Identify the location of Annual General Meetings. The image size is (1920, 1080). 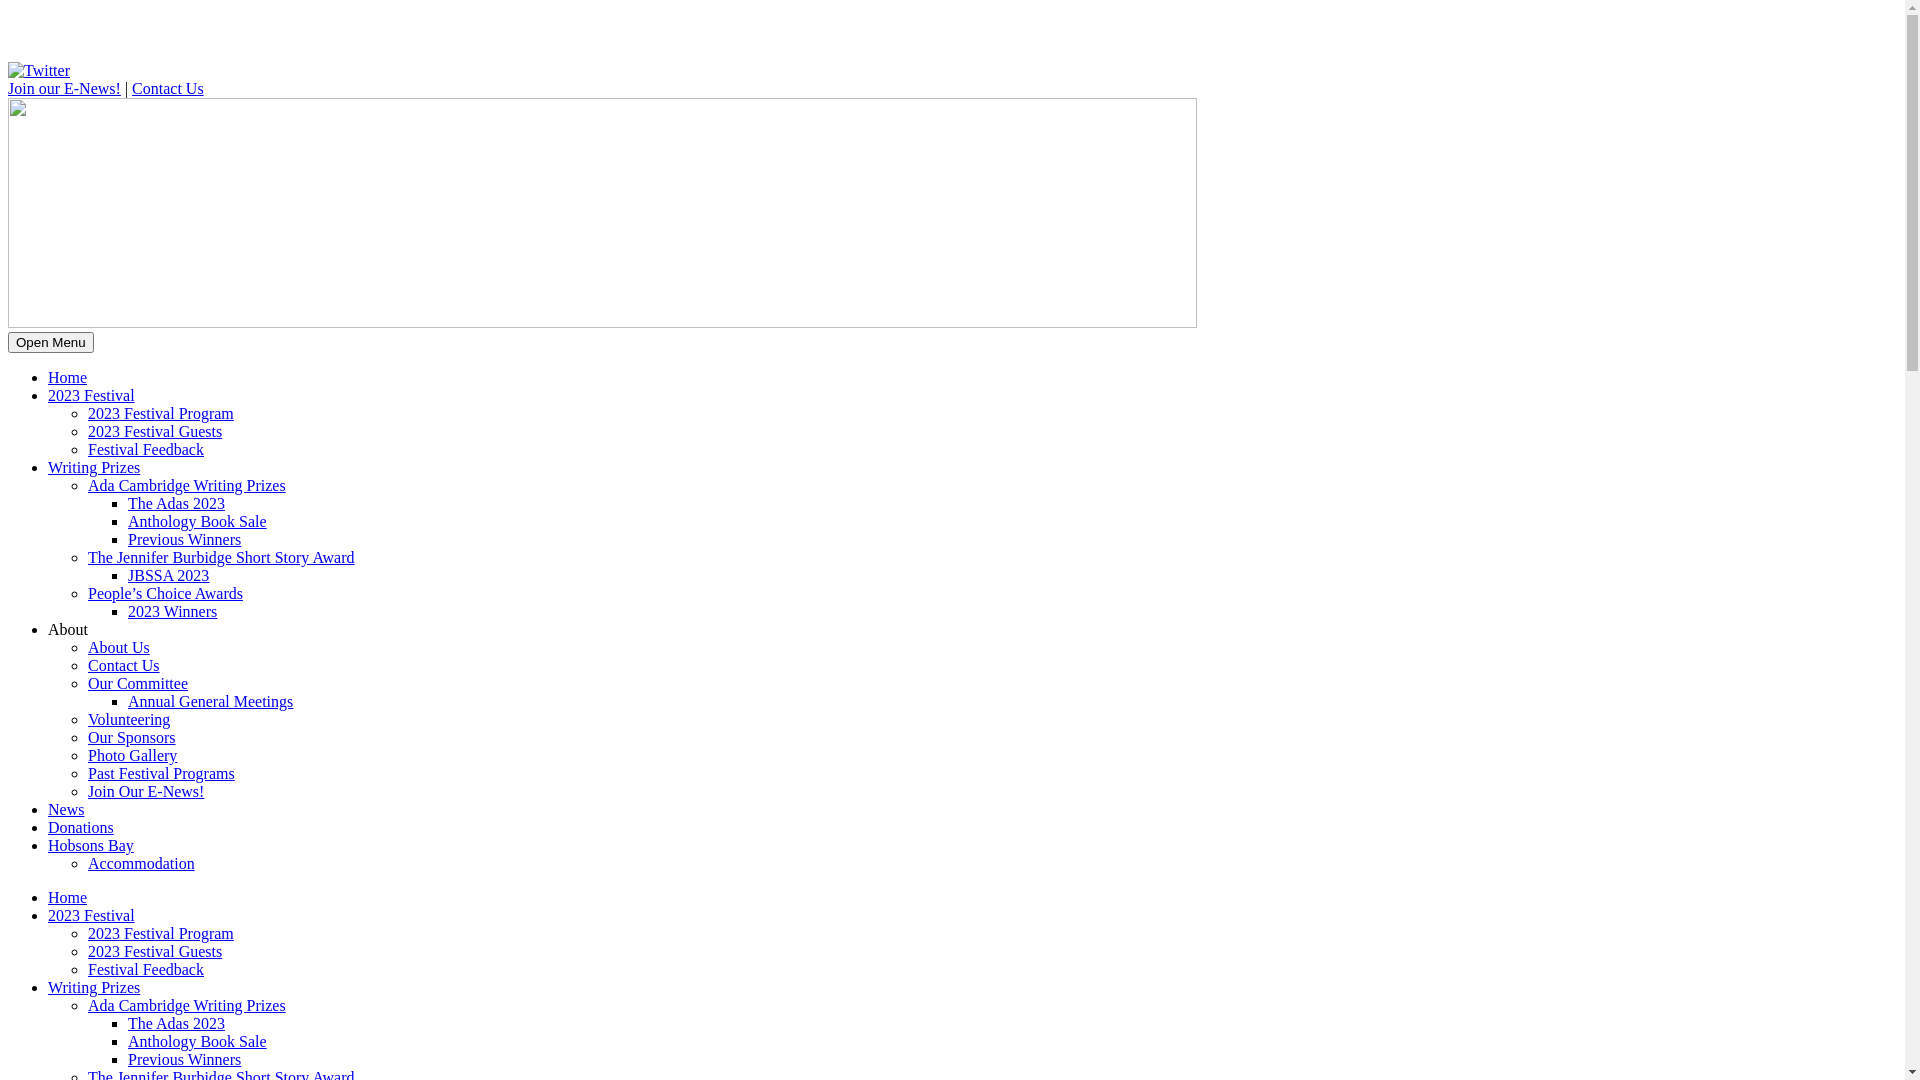
(210, 702).